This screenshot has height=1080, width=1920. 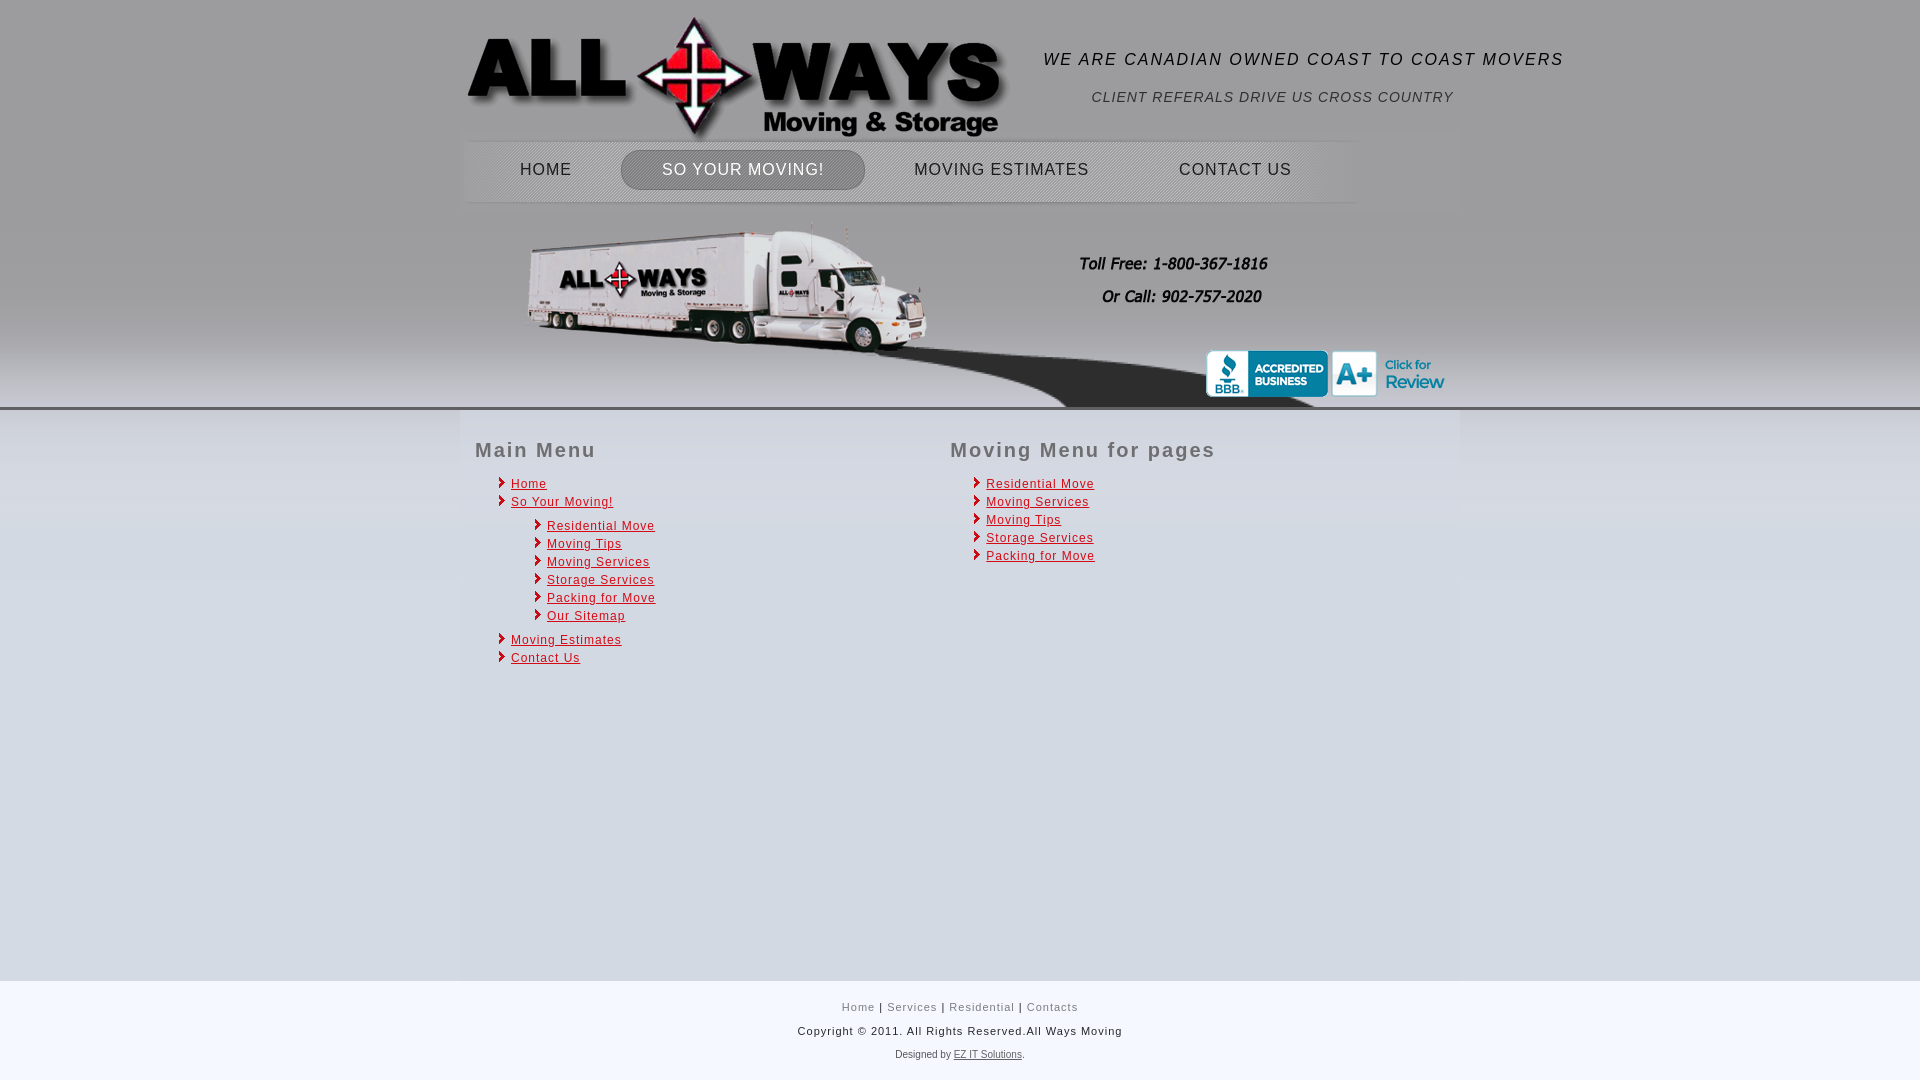 I want to click on Residential Move, so click(x=1040, y=484).